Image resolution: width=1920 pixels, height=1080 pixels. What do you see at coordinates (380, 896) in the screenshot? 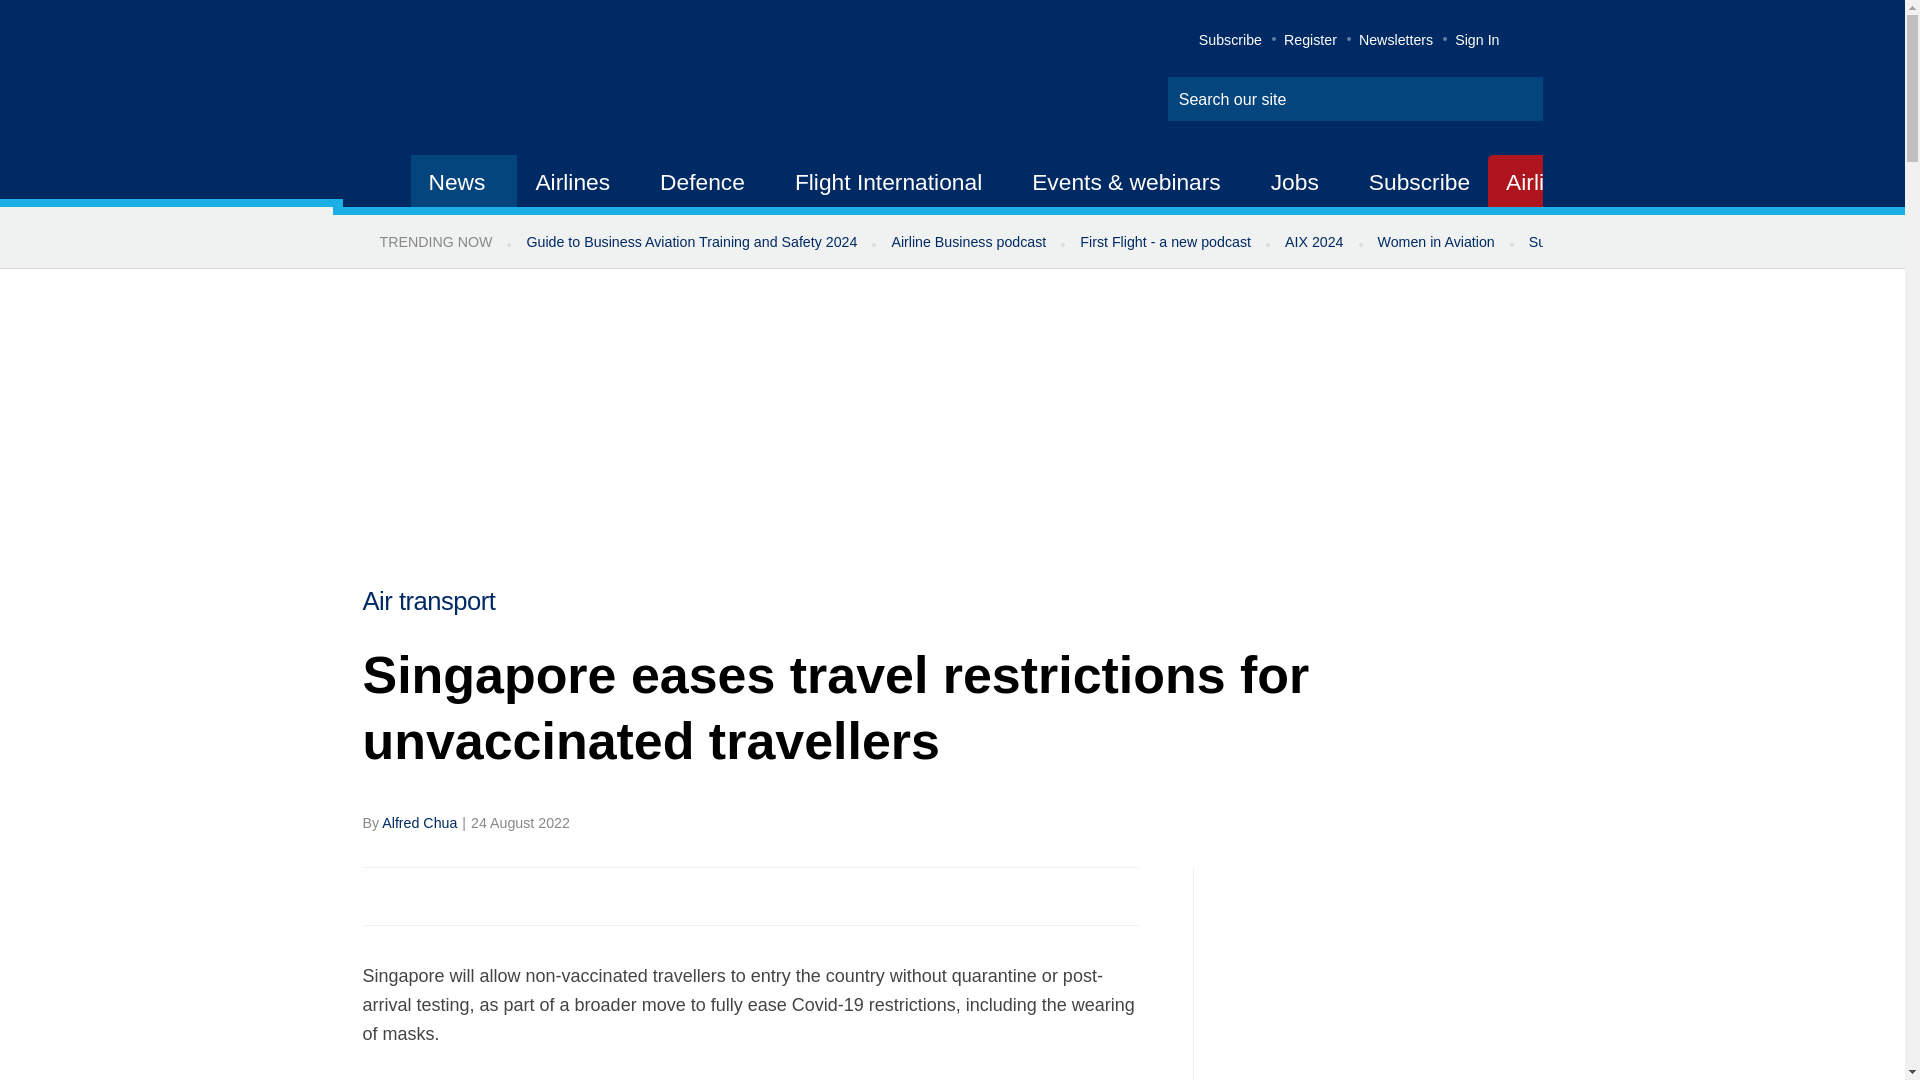
I see `Share this on Facebook` at bounding box center [380, 896].